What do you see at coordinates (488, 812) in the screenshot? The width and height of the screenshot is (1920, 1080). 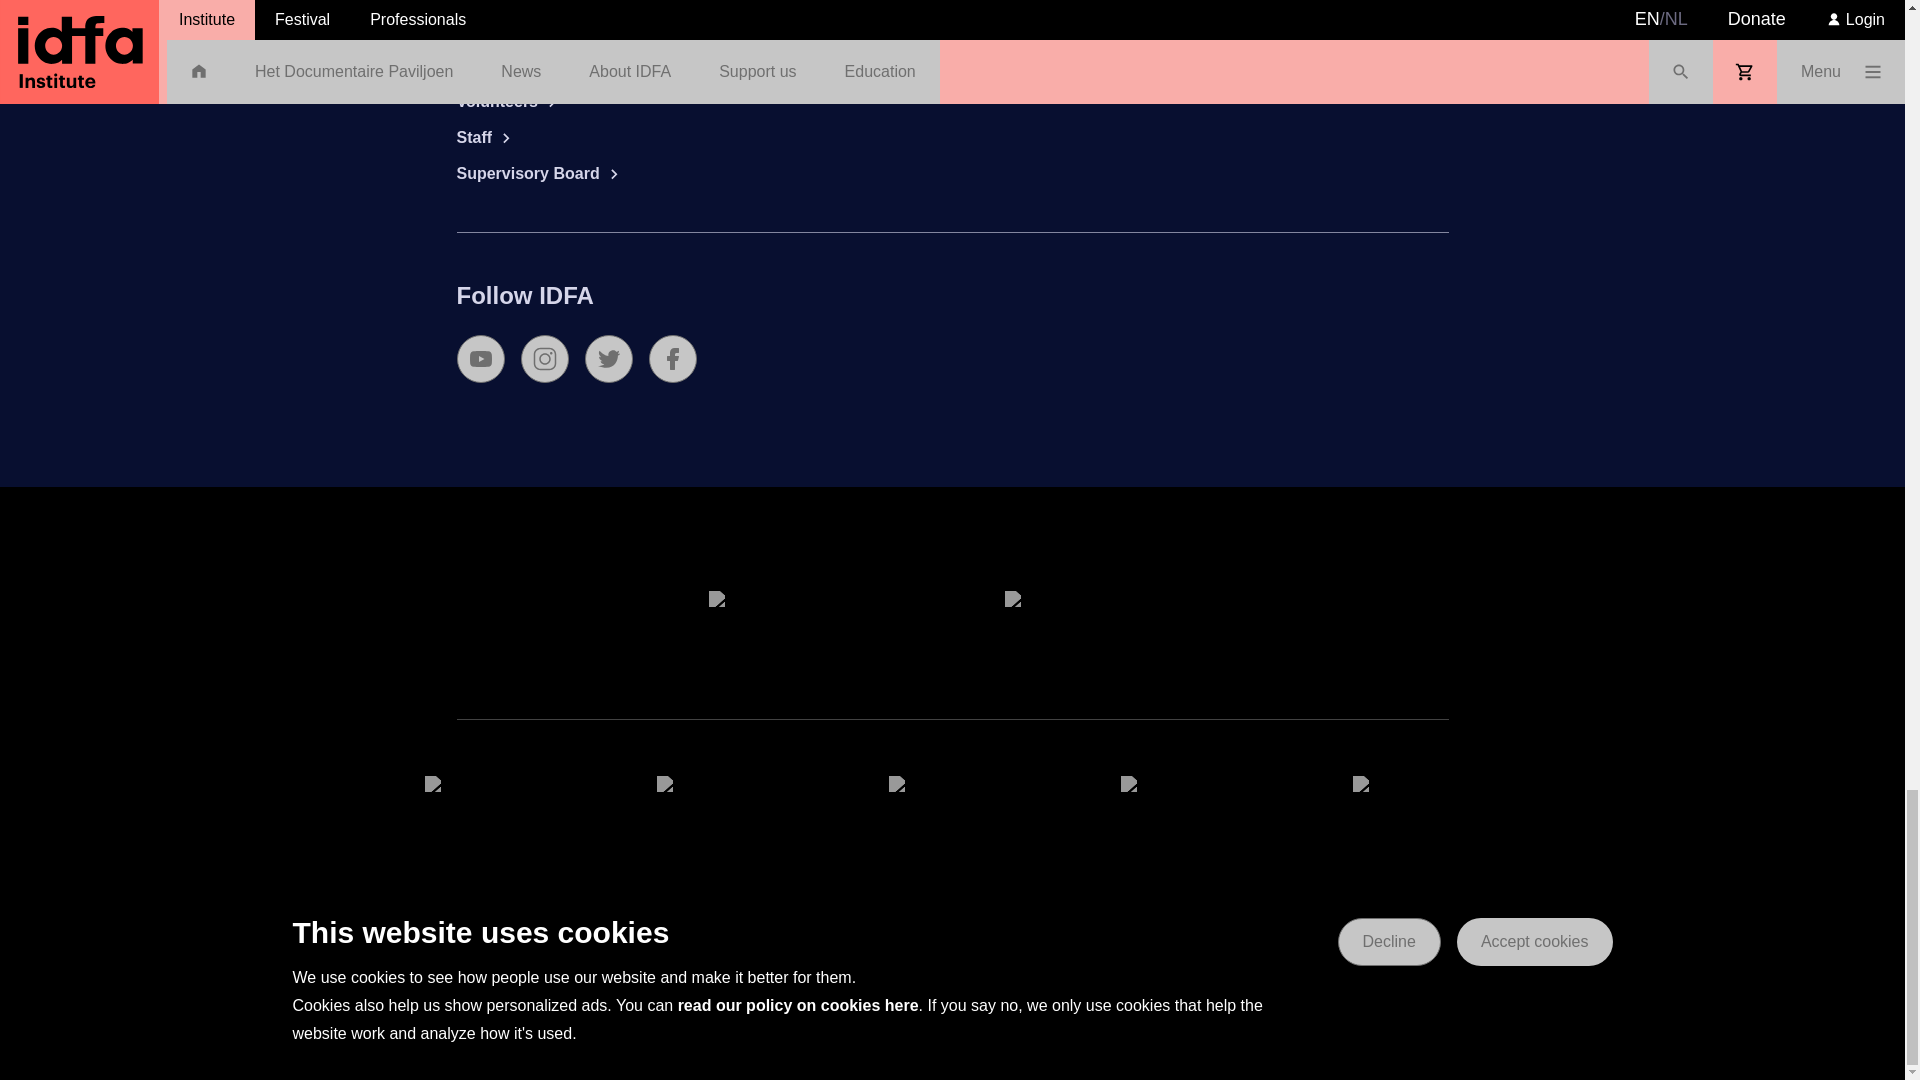 I see `VPRO` at bounding box center [488, 812].